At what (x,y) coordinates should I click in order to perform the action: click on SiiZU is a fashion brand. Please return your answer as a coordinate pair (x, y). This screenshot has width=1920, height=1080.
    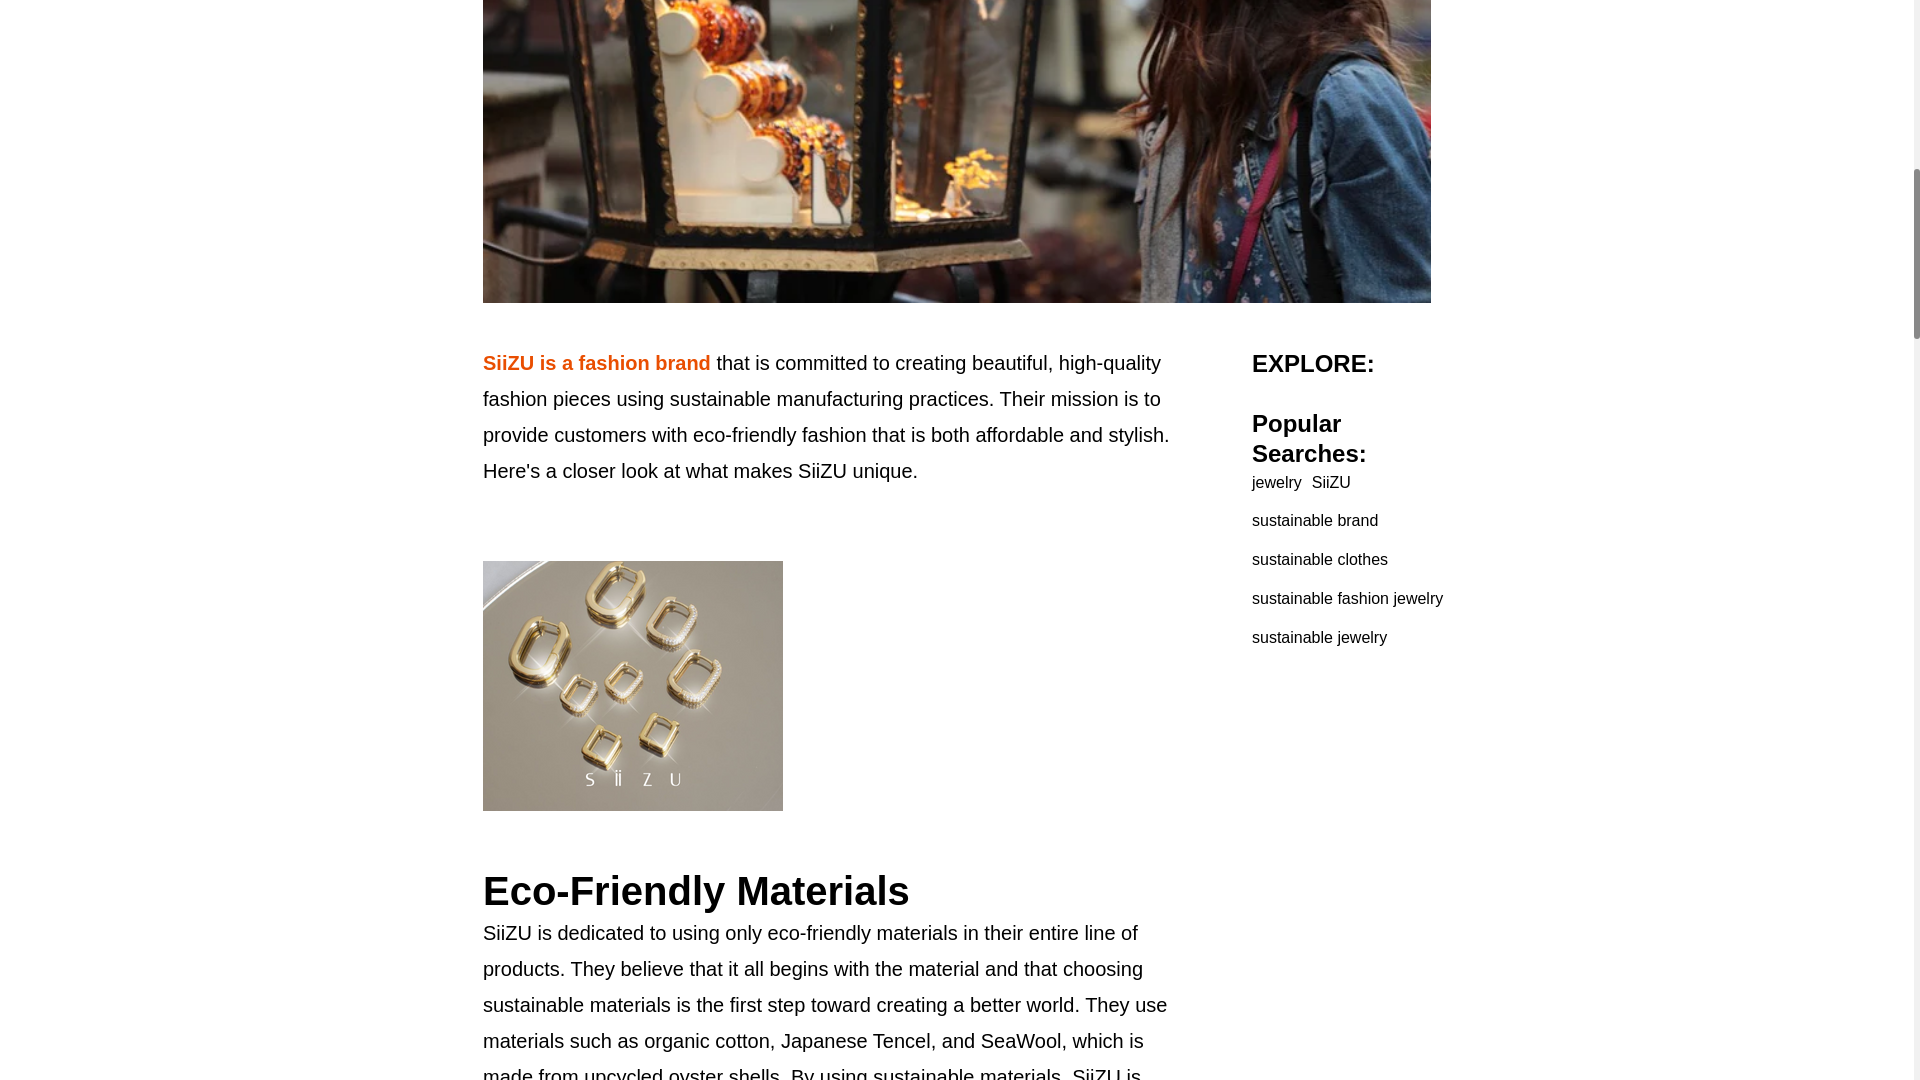
    Looking at the image, I should click on (600, 362).